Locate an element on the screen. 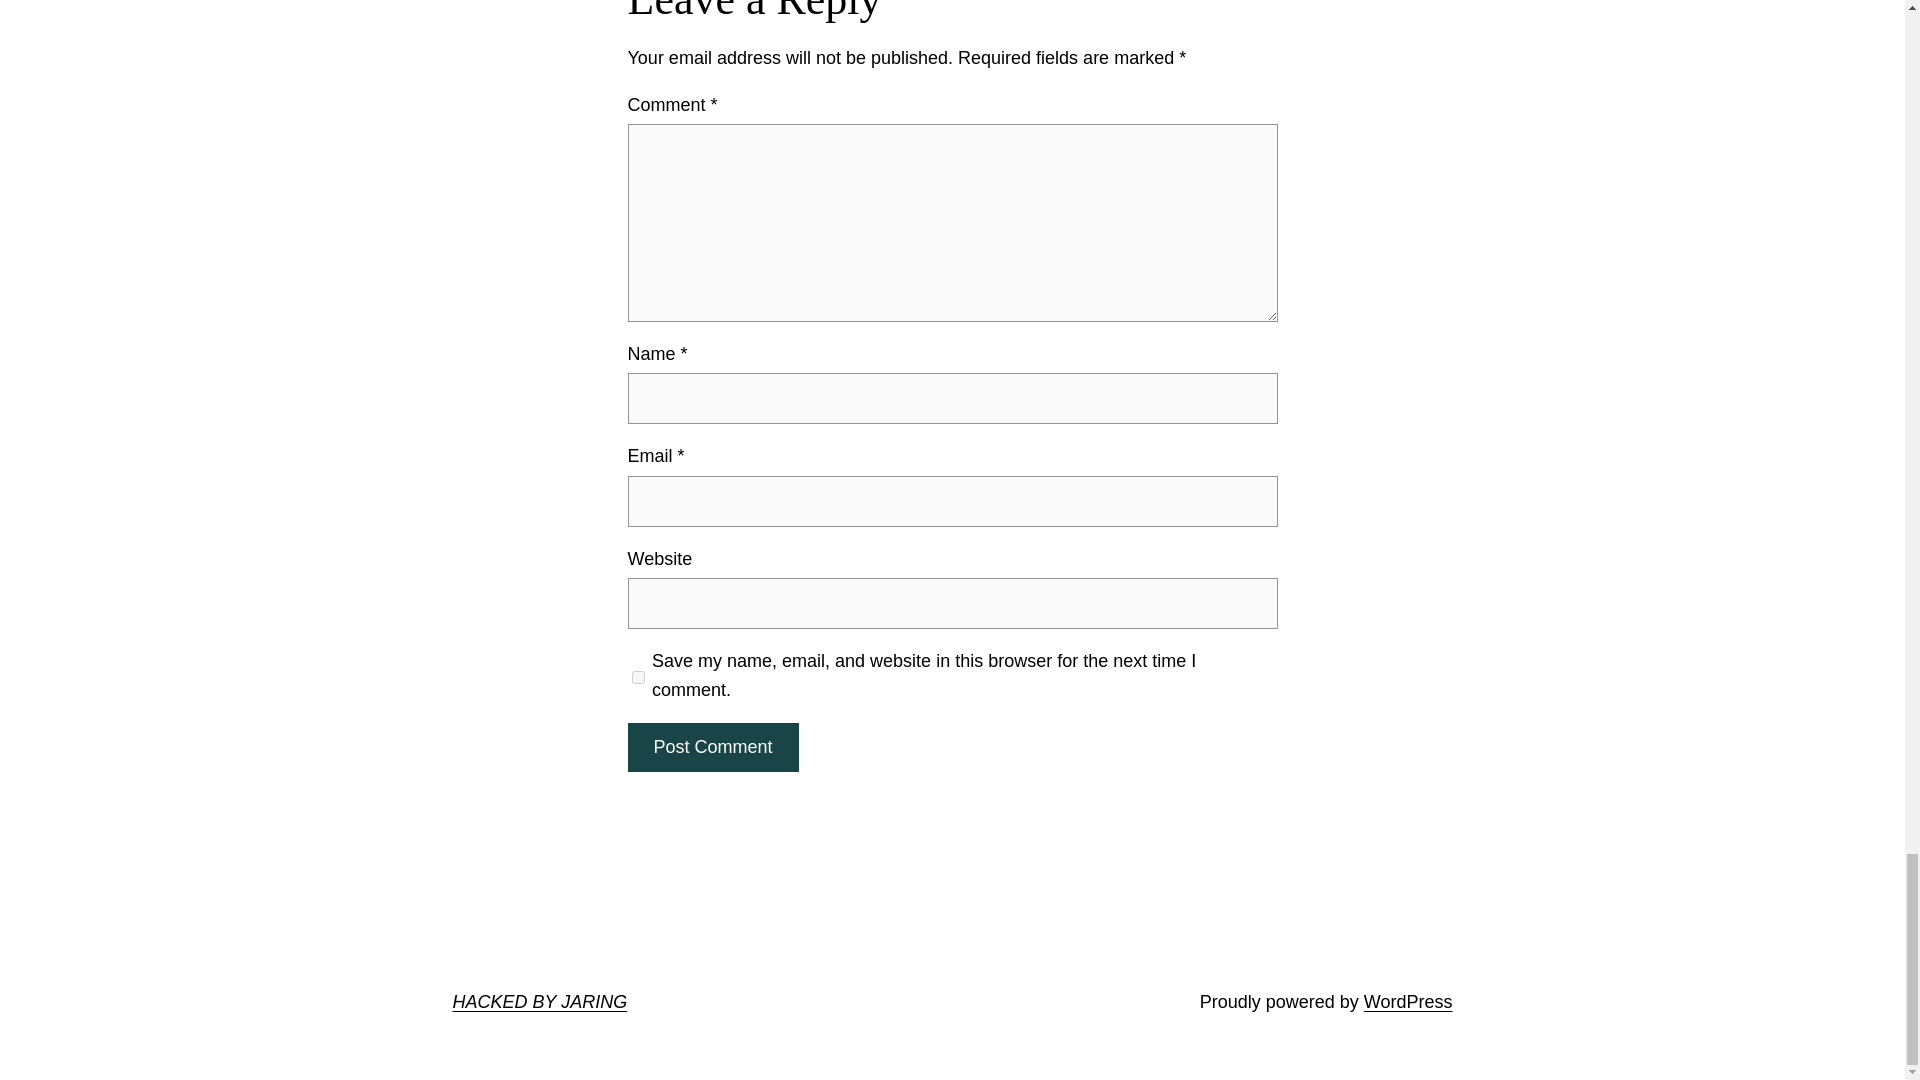 The width and height of the screenshot is (1920, 1080). yes is located at coordinates (638, 676).